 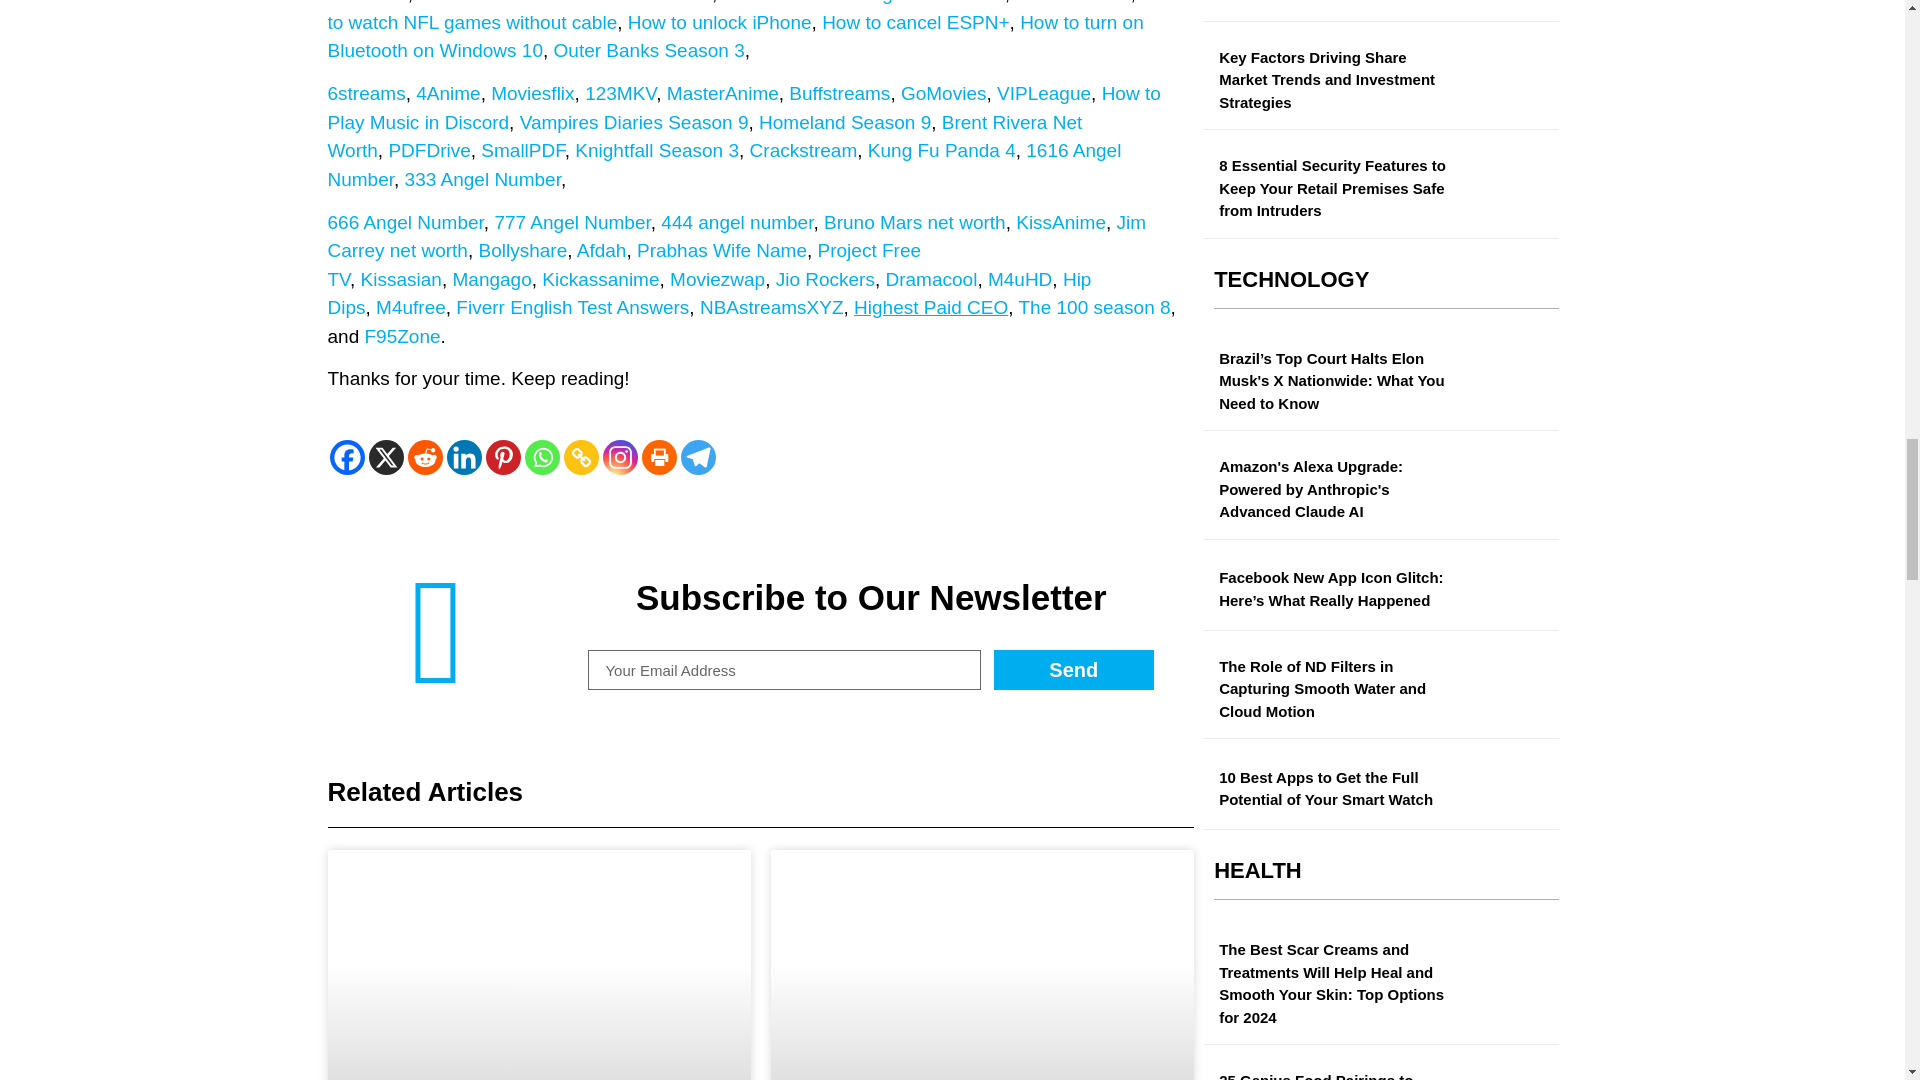 What do you see at coordinates (620, 457) in the screenshot?
I see `Instagram` at bounding box center [620, 457].